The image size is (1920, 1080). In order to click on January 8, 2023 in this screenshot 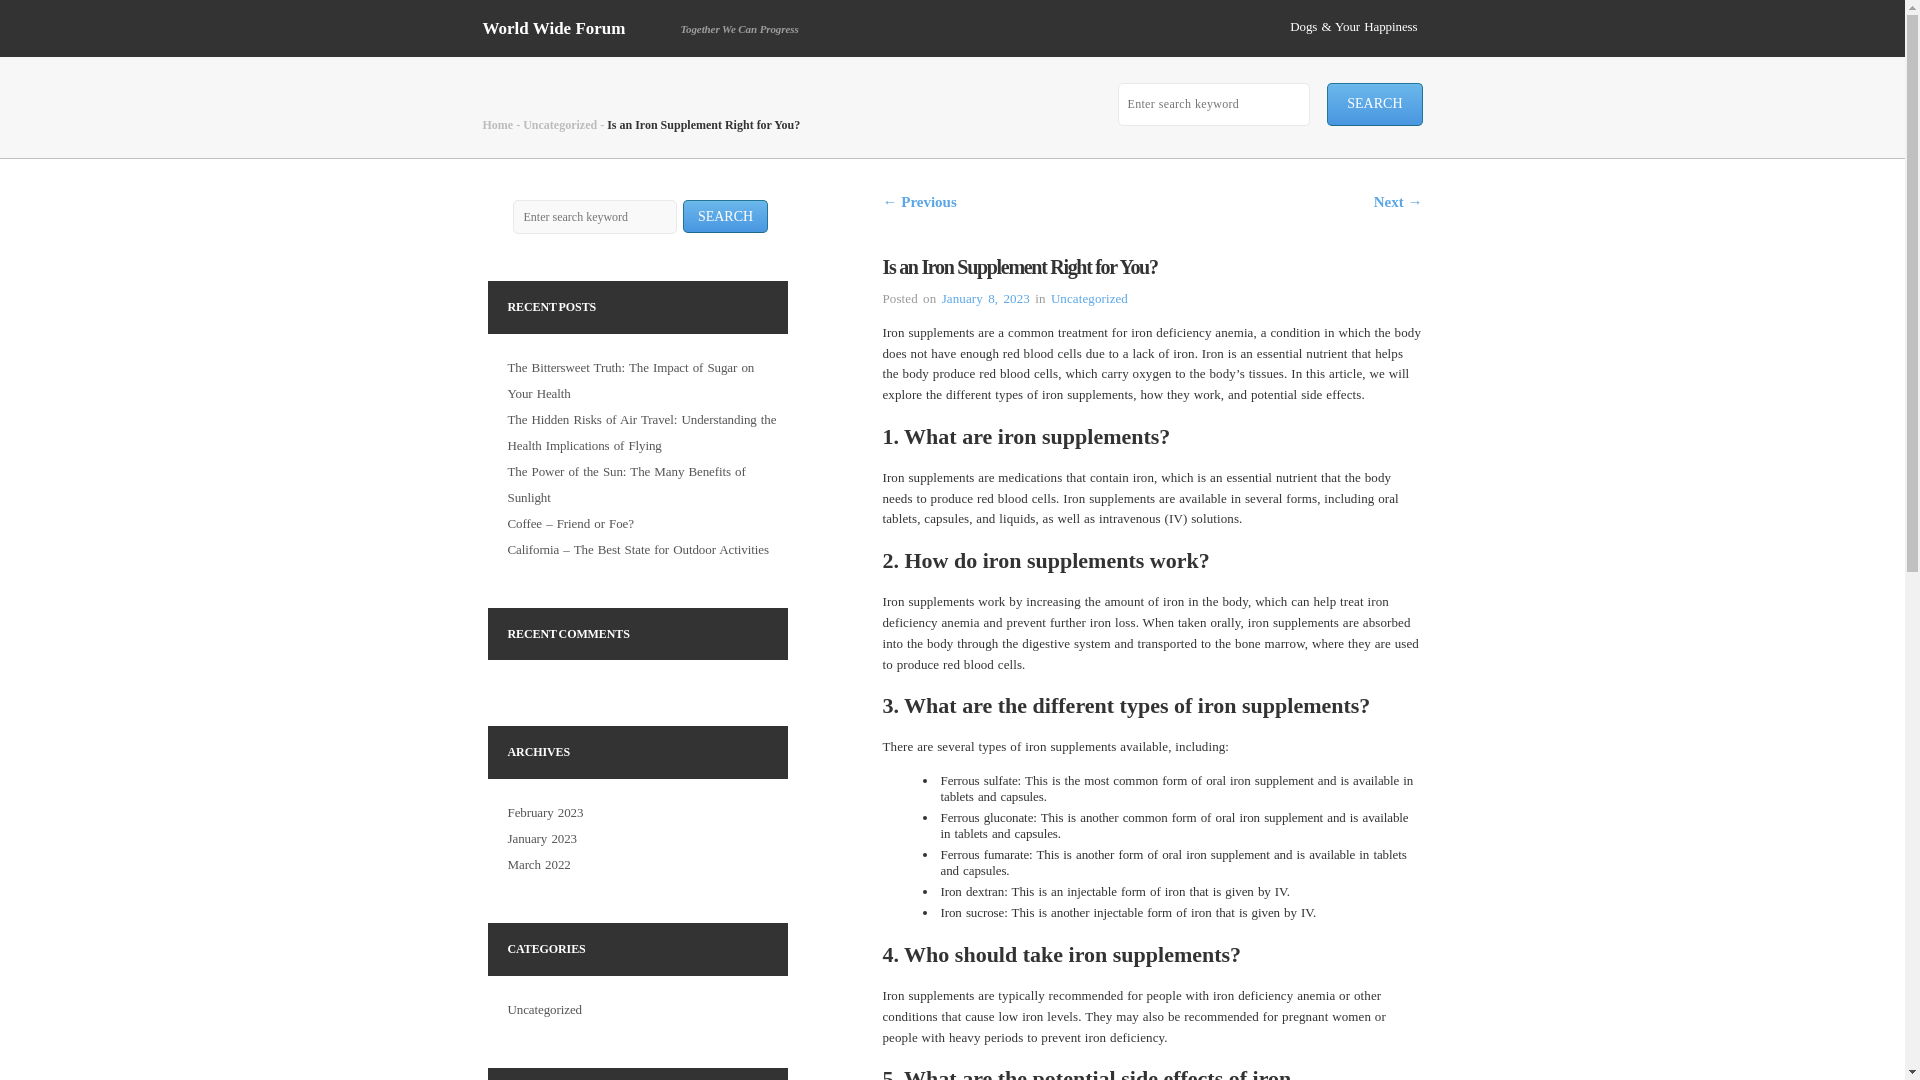, I will do `click(986, 298)`.